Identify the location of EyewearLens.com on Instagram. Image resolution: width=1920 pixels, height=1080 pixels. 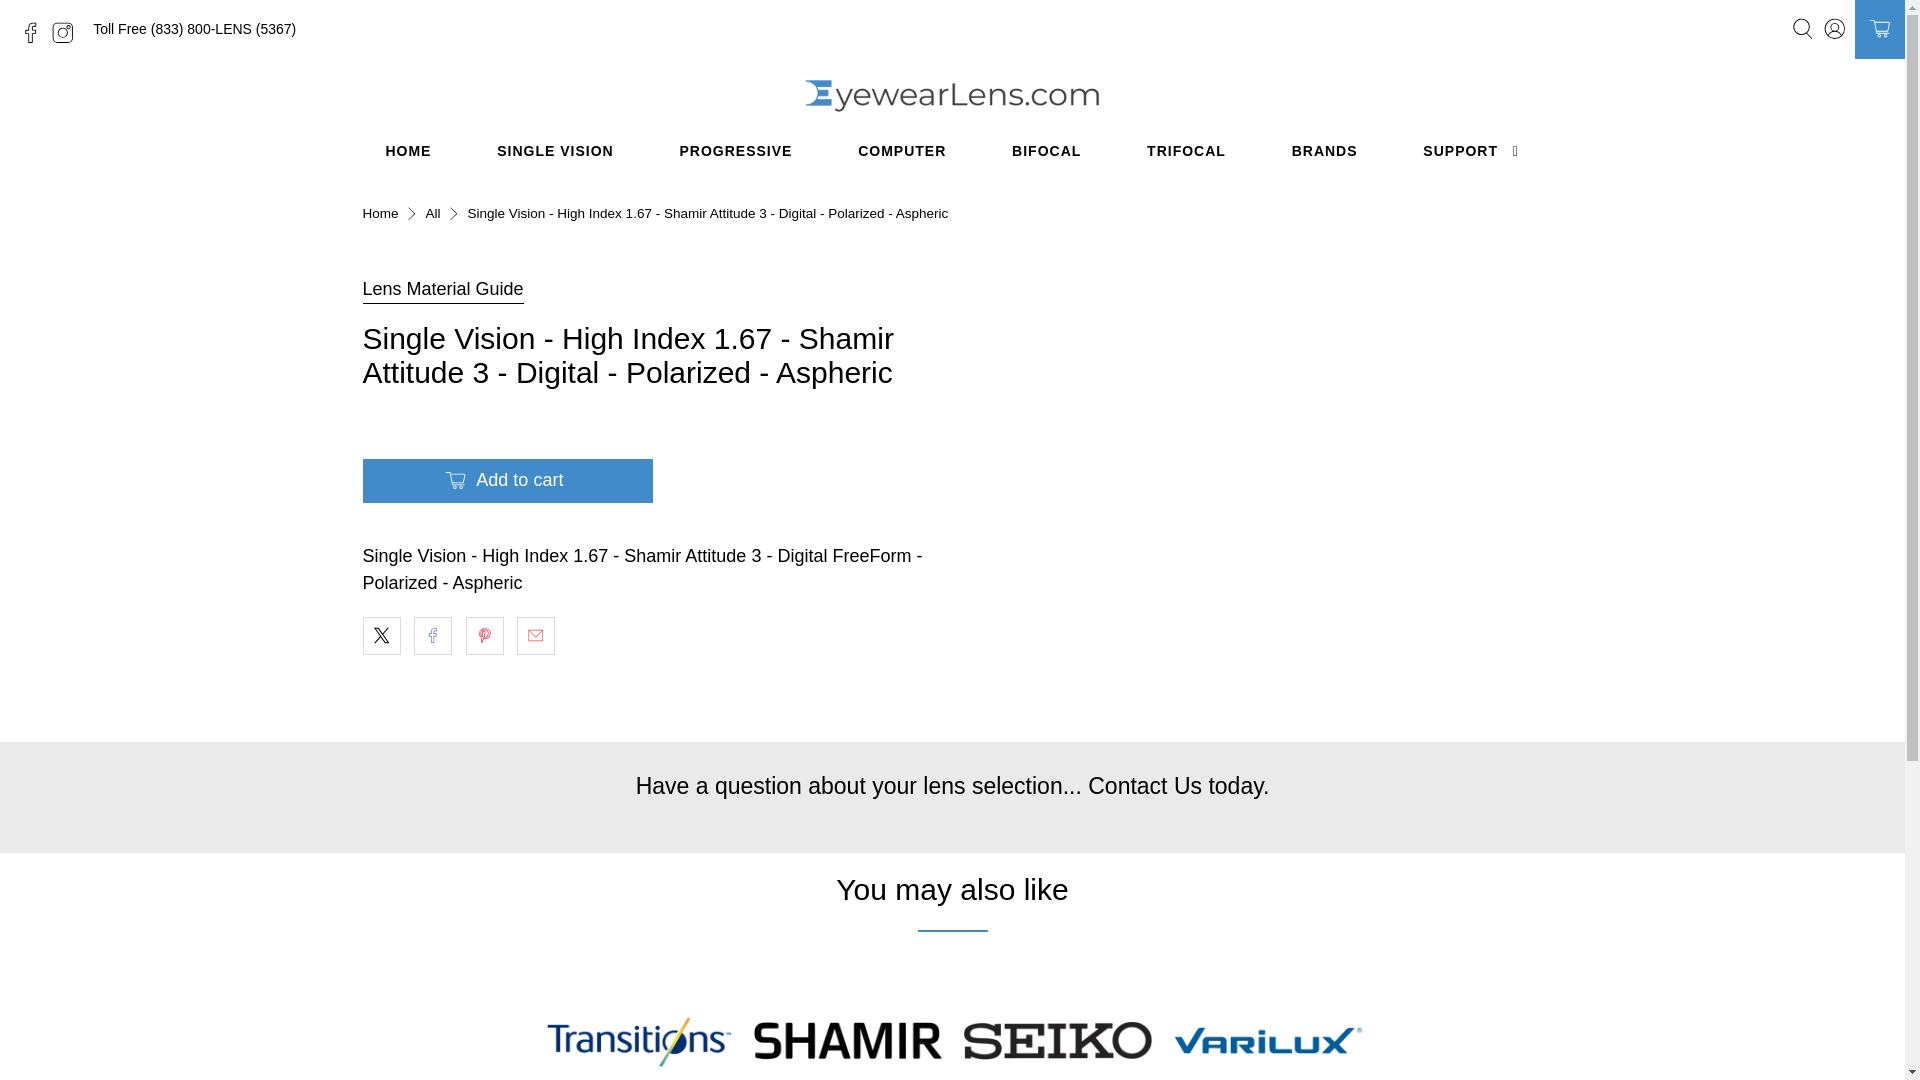
(68, 39).